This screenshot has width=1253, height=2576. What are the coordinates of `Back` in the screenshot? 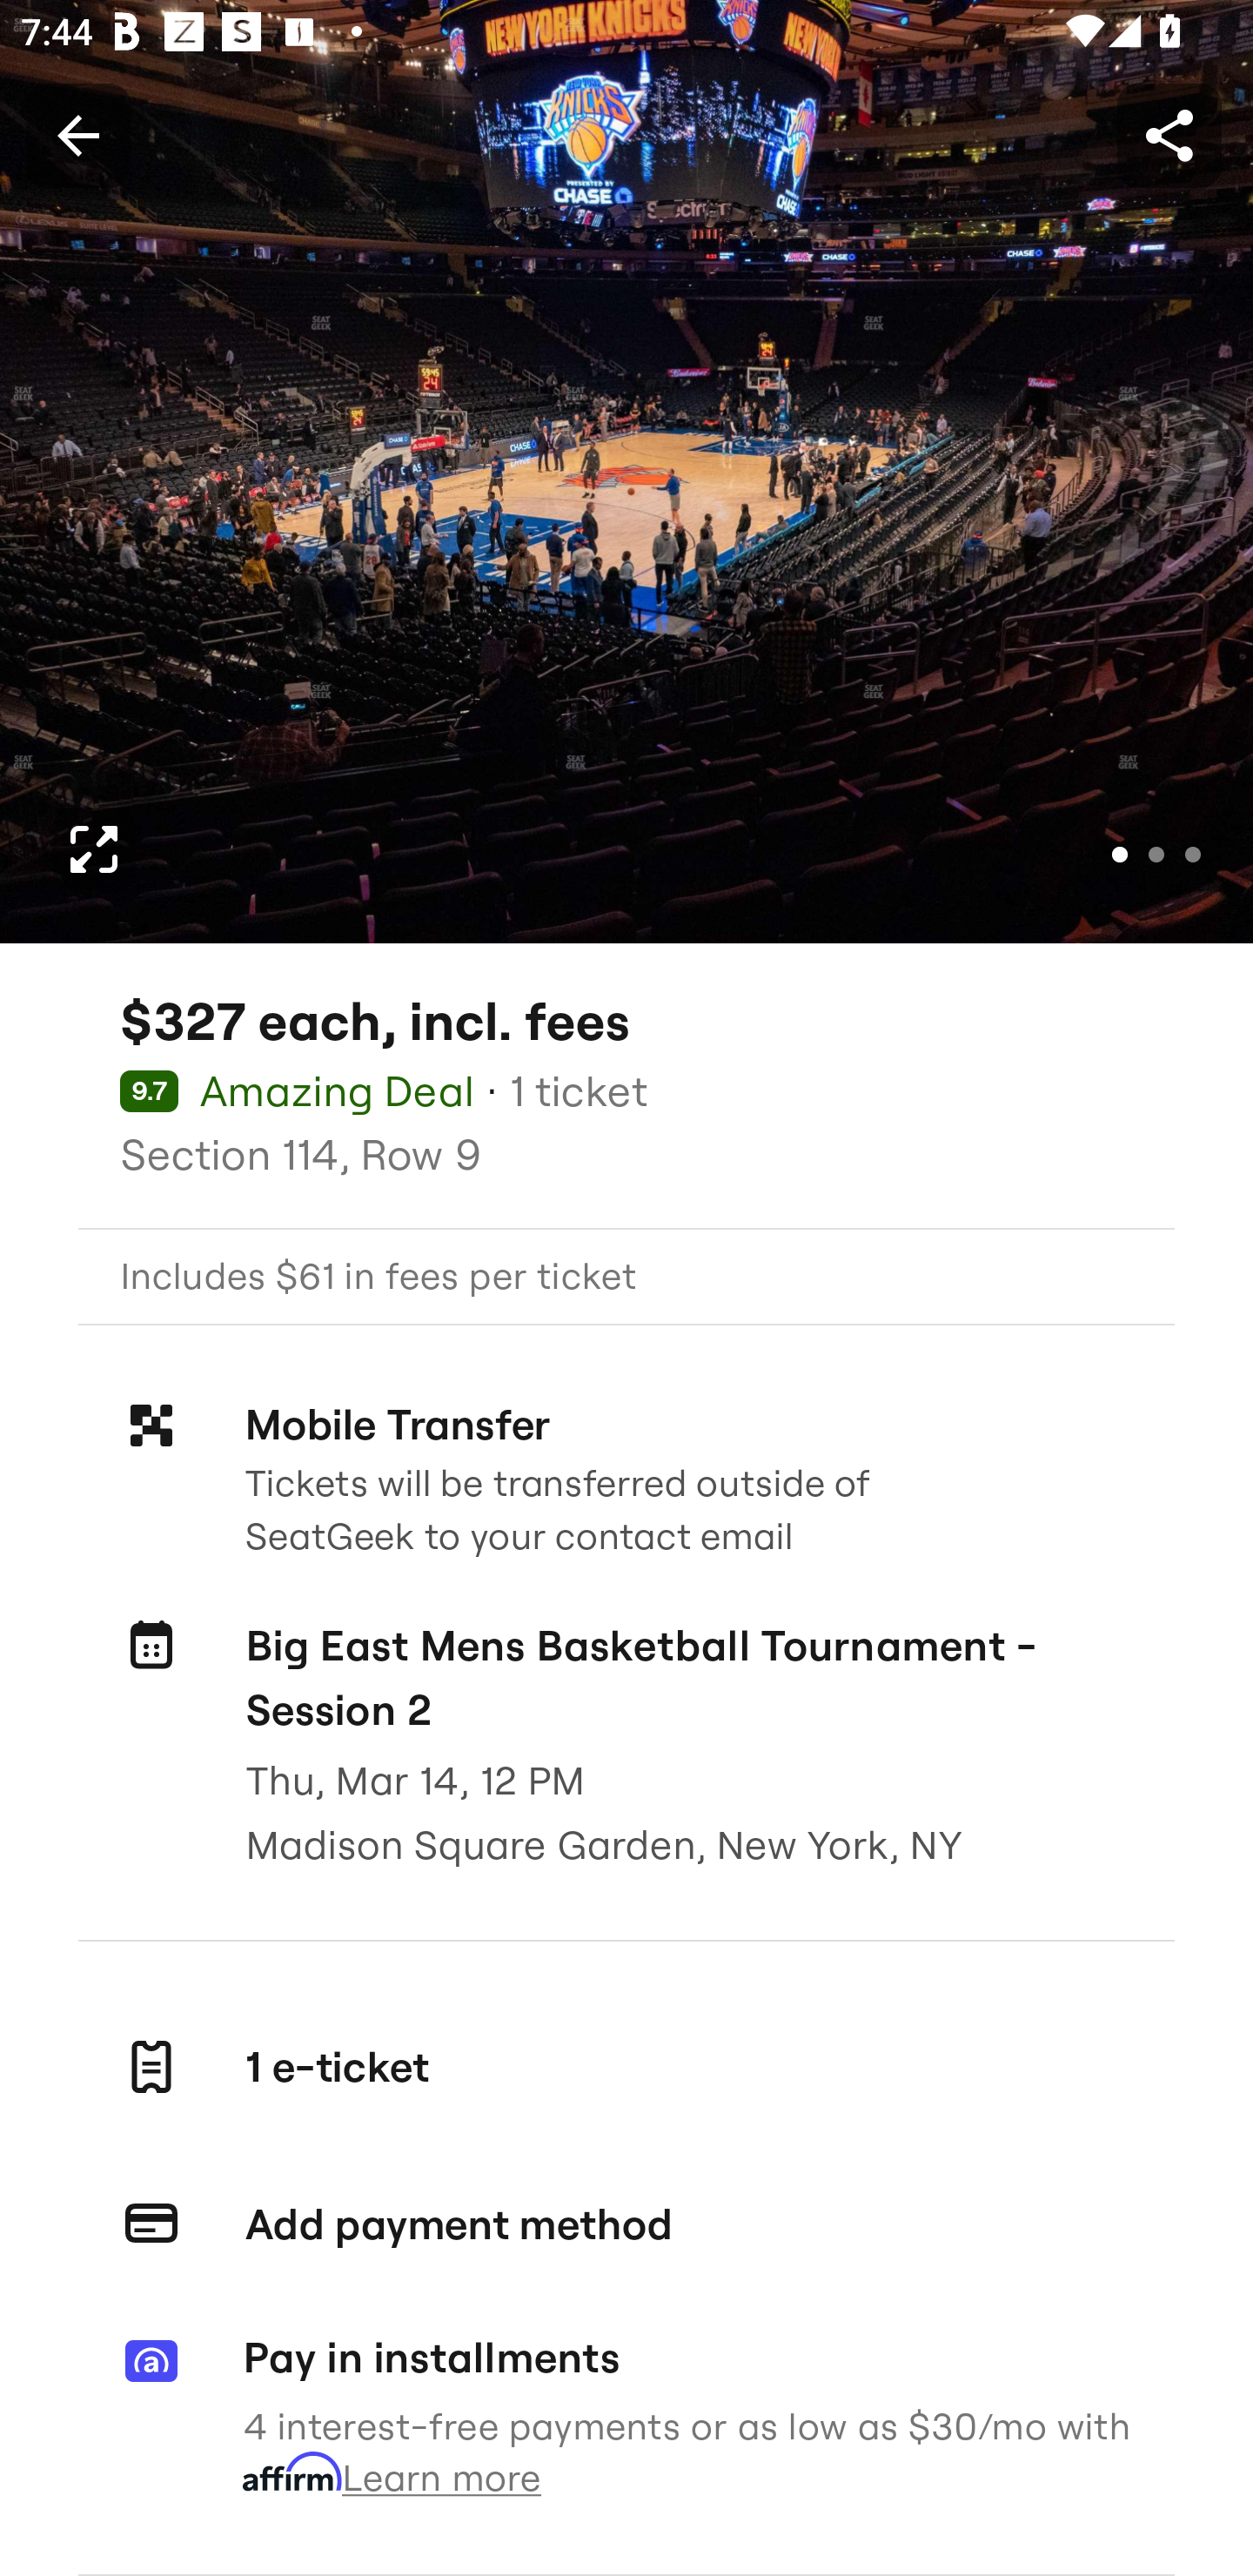 It's located at (77, 134).